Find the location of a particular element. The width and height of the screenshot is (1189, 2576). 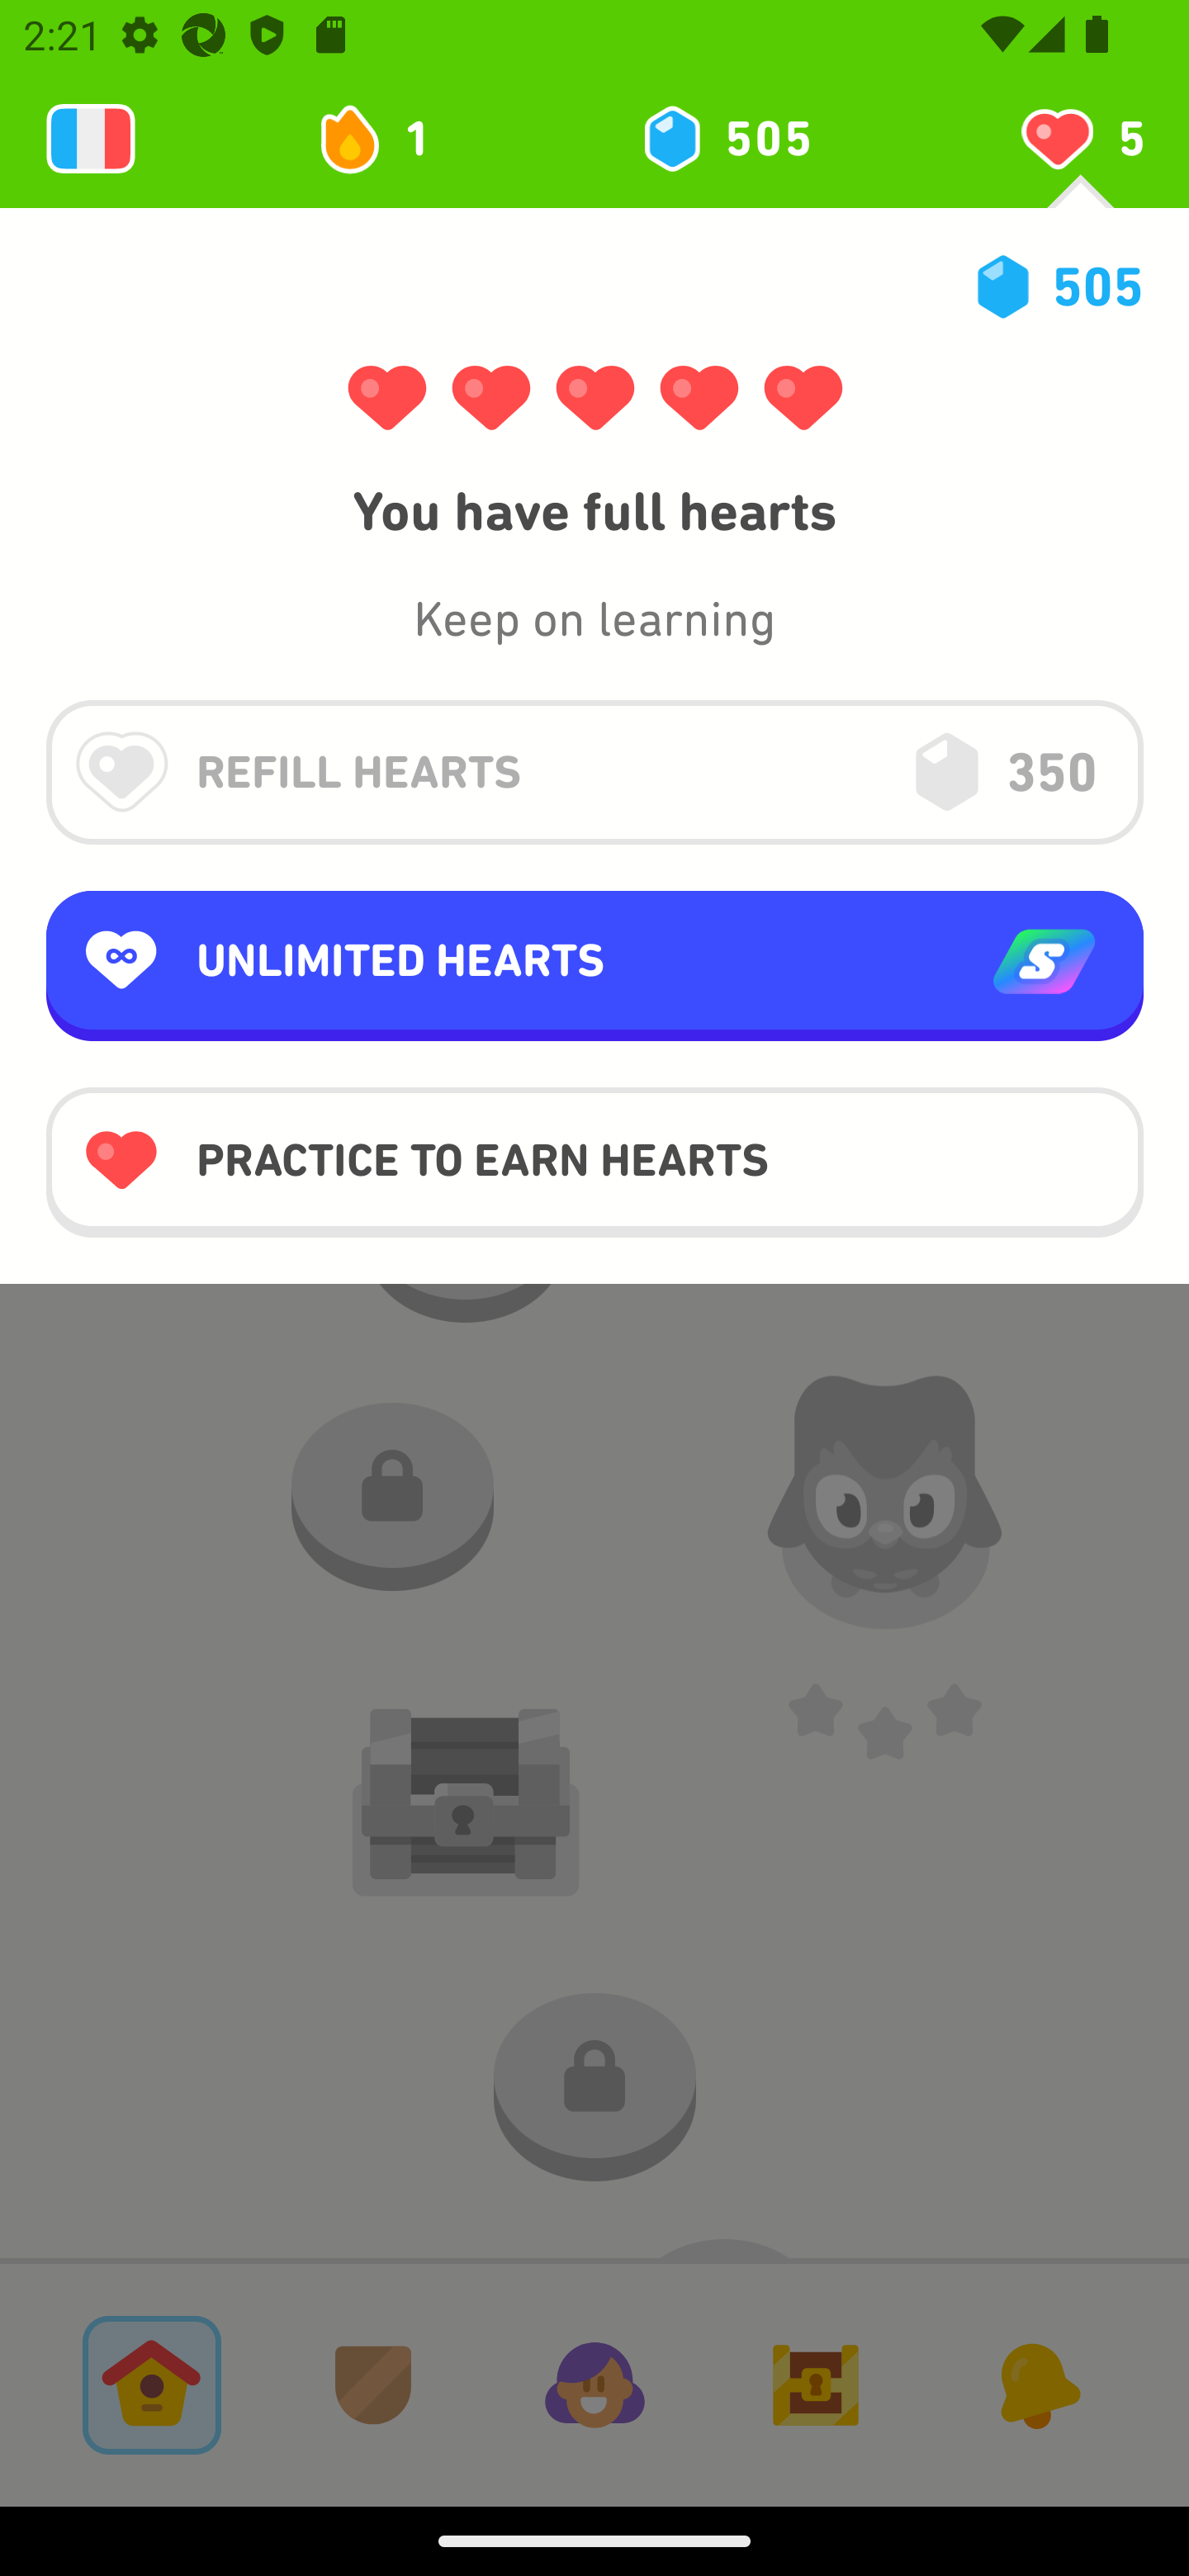

505 is located at coordinates (725, 139).